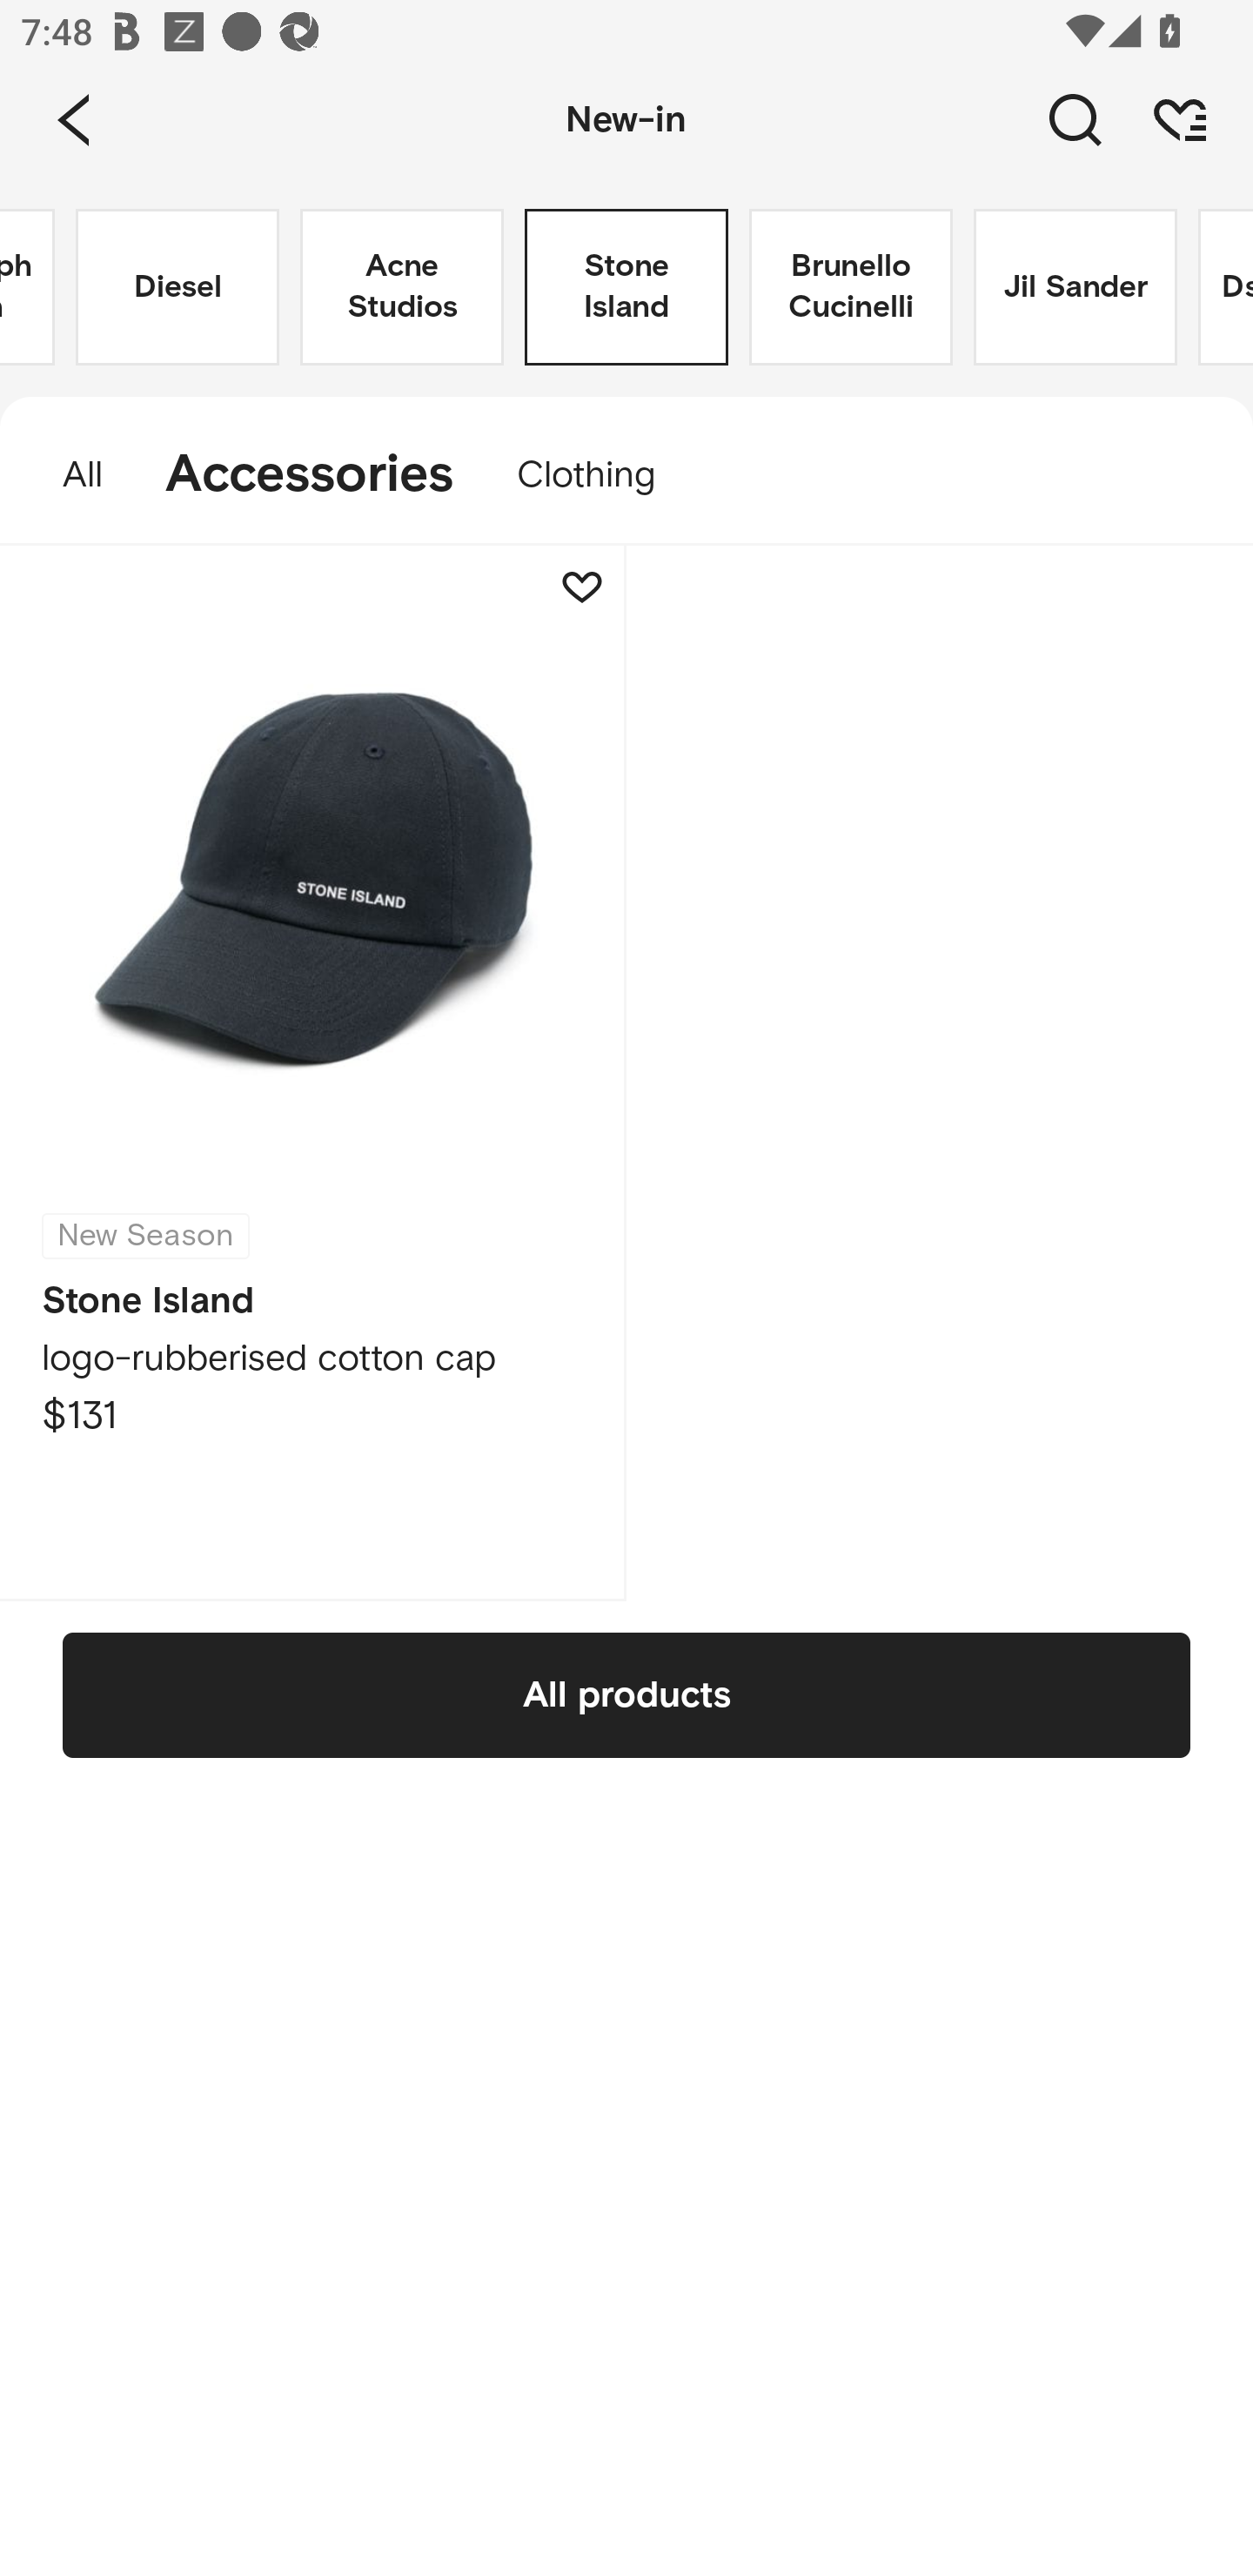  Describe the element at coordinates (67, 475) in the screenshot. I see `All` at that location.